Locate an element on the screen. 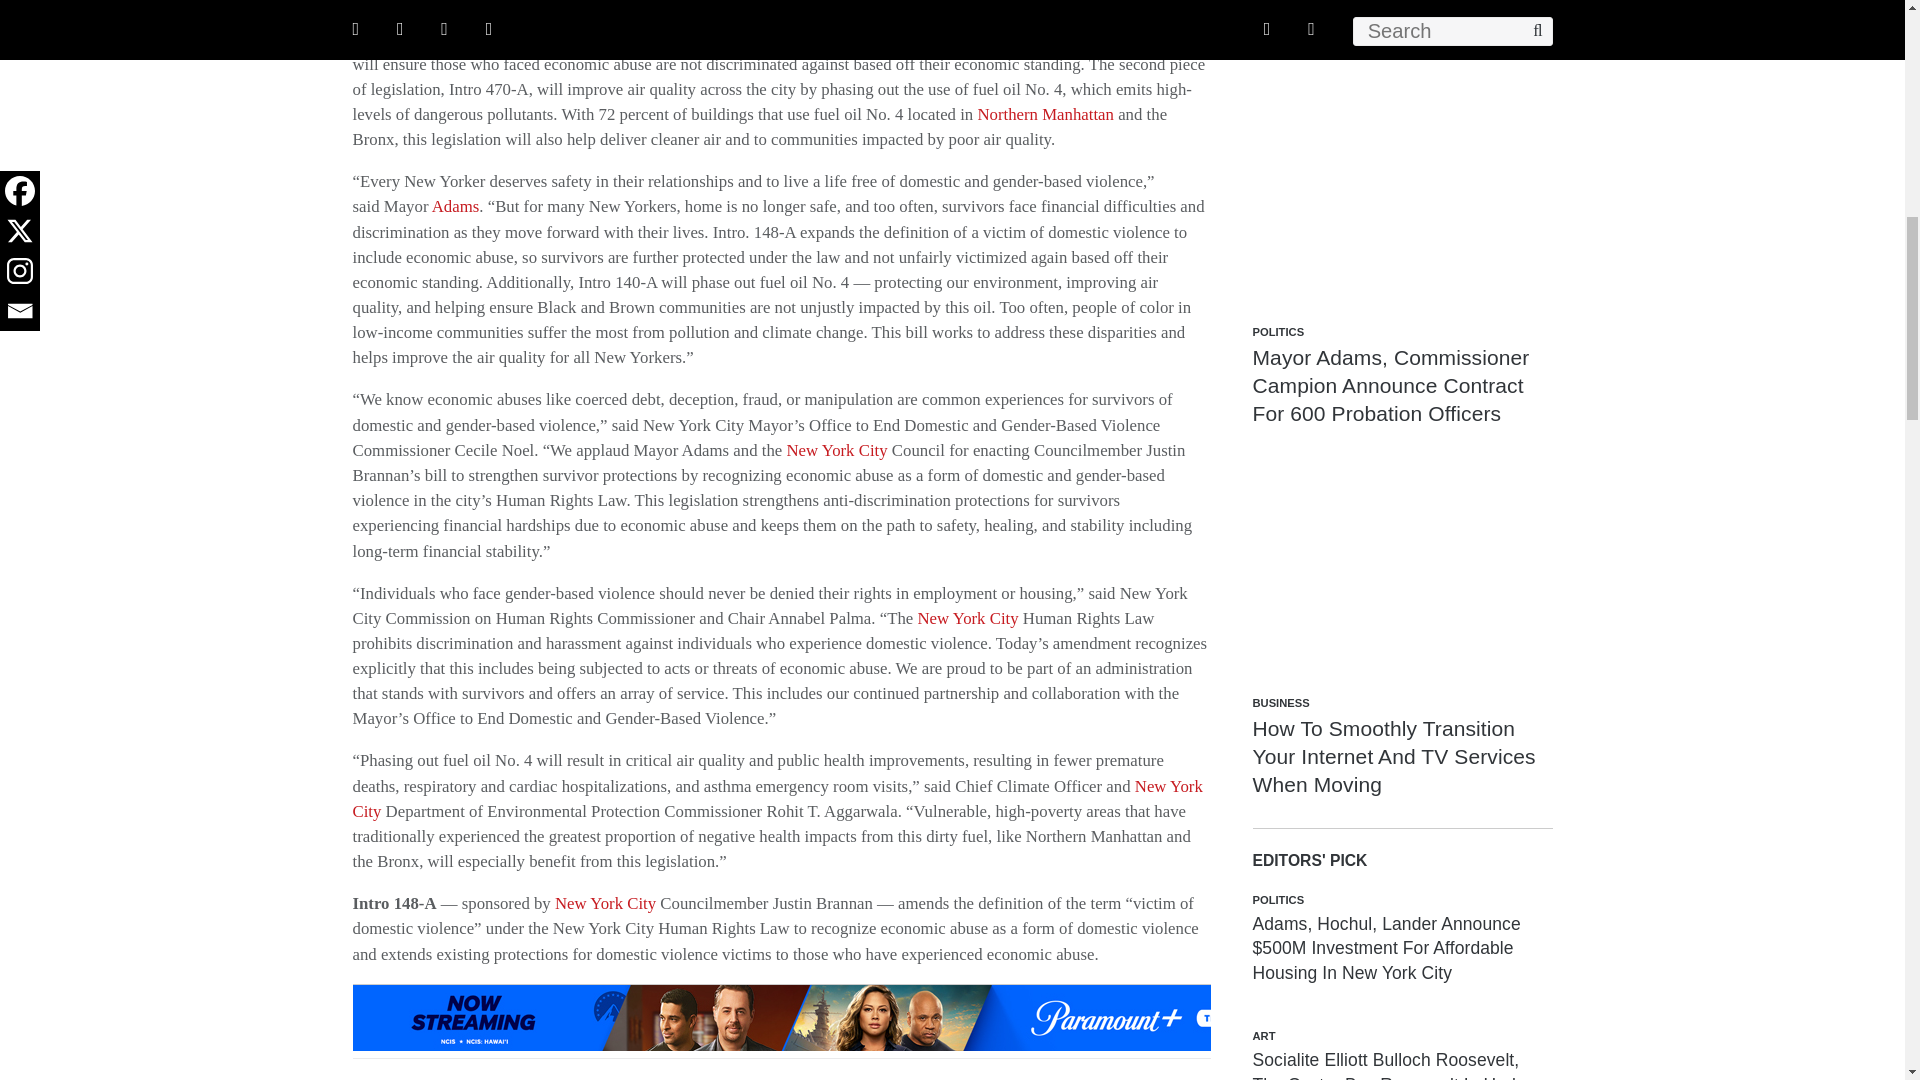 The image size is (1920, 1080). Adams is located at coordinates (456, 206).